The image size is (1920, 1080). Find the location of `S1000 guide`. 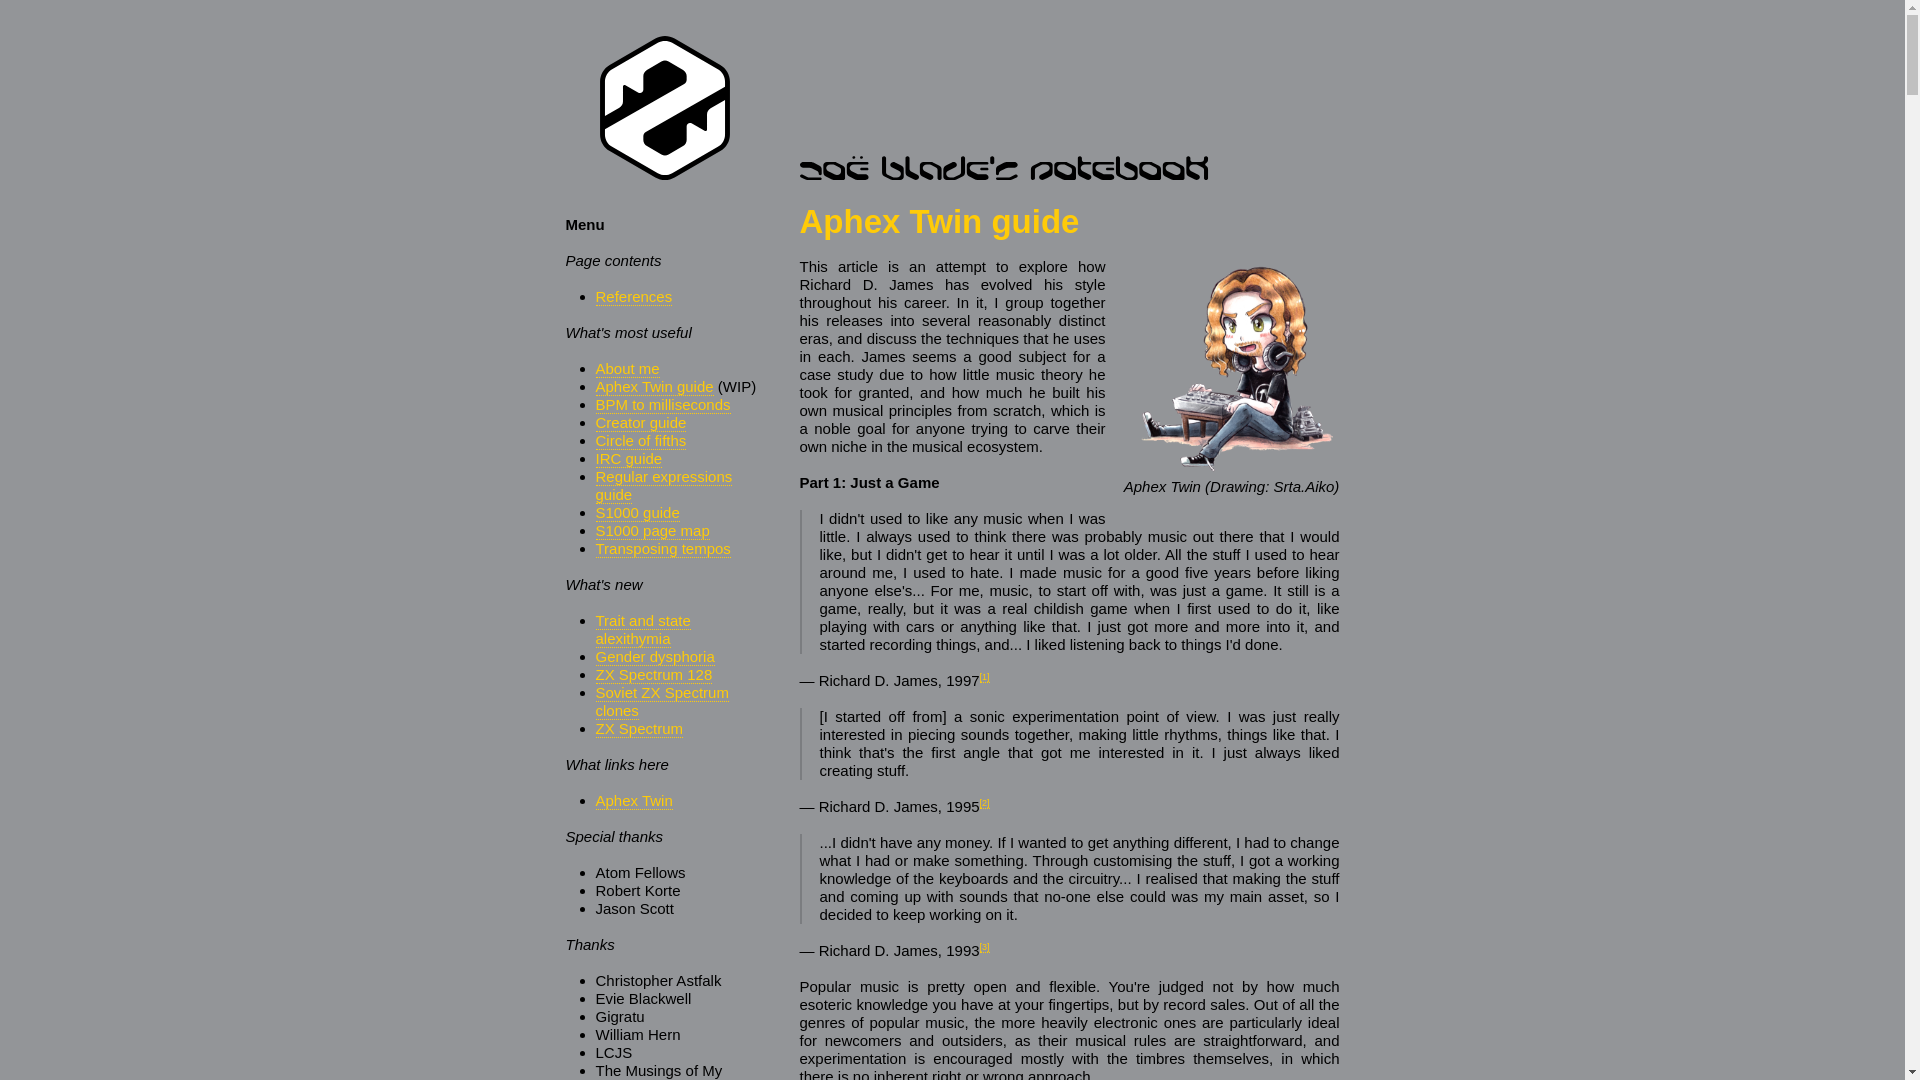

S1000 guide is located at coordinates (637, 512).